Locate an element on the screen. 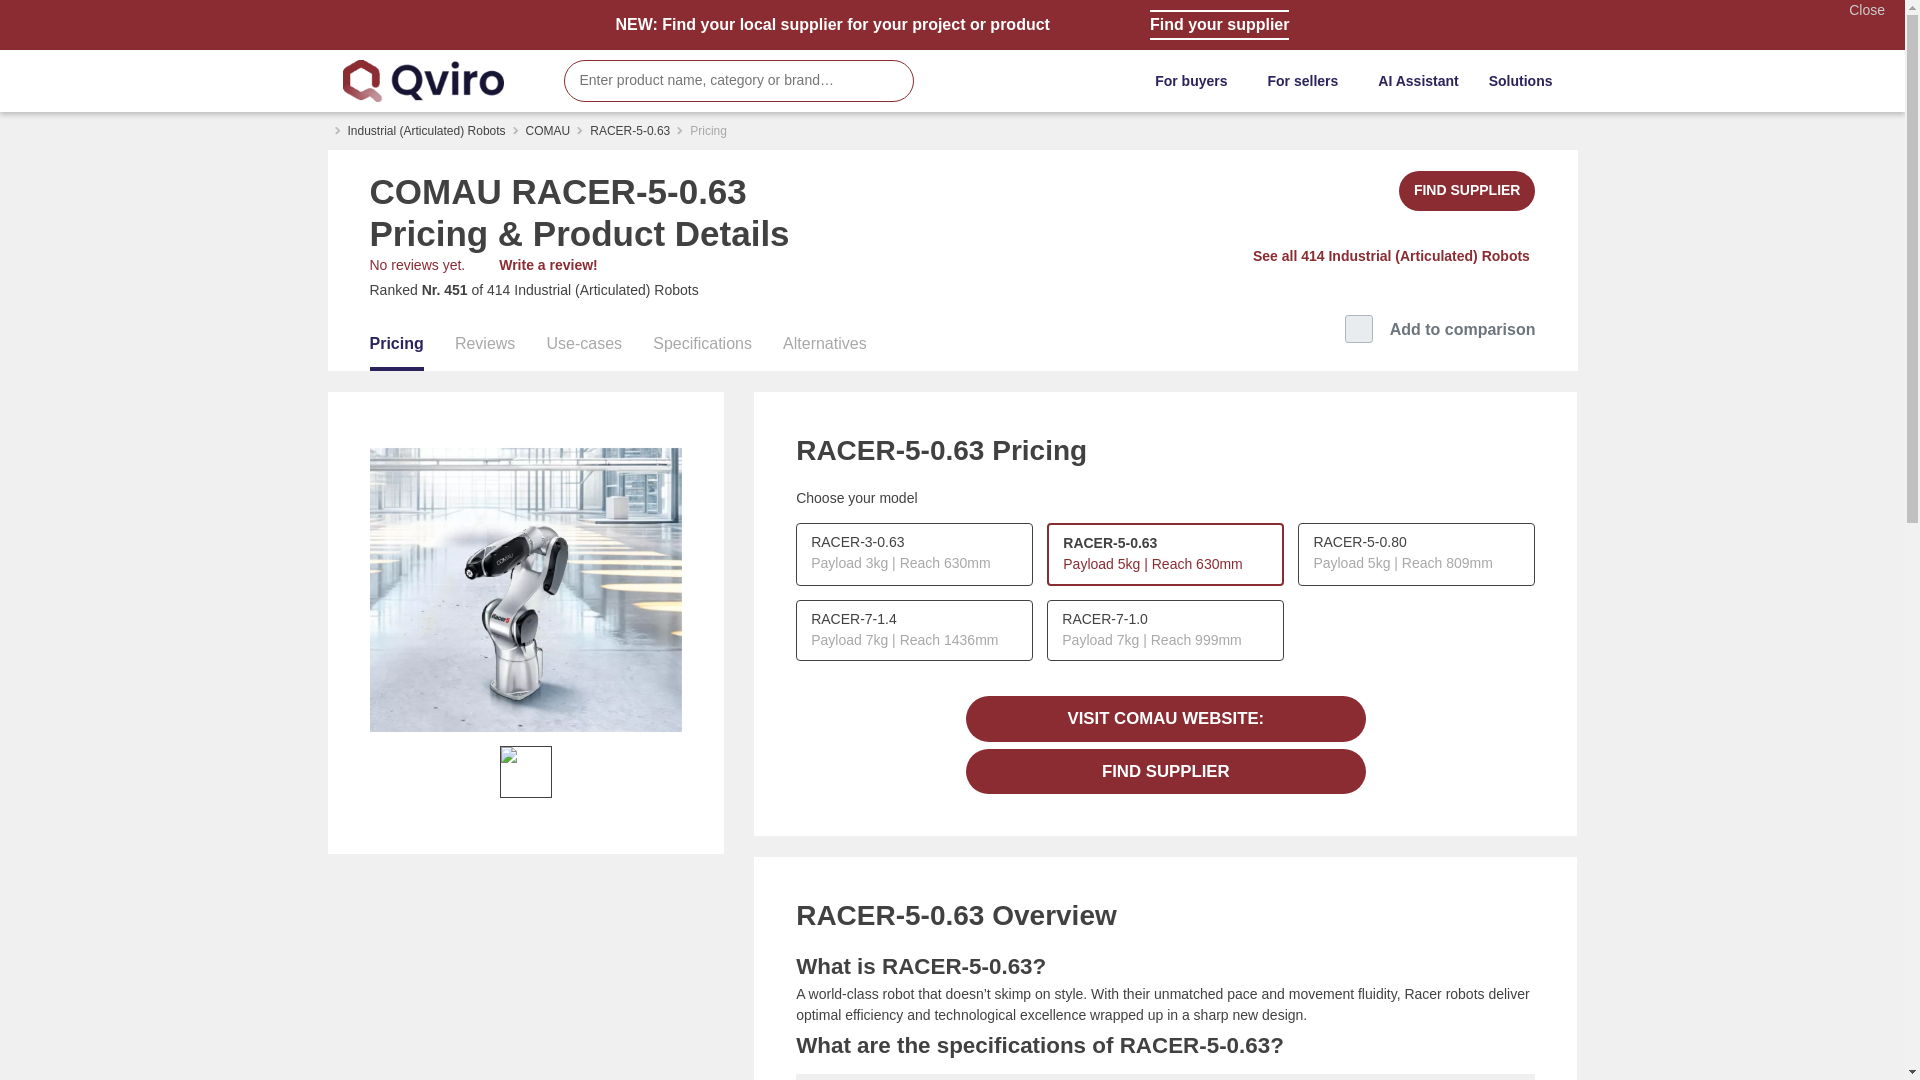 The image size is (1920, 1080). Close is located at coordinates (1866, 10).